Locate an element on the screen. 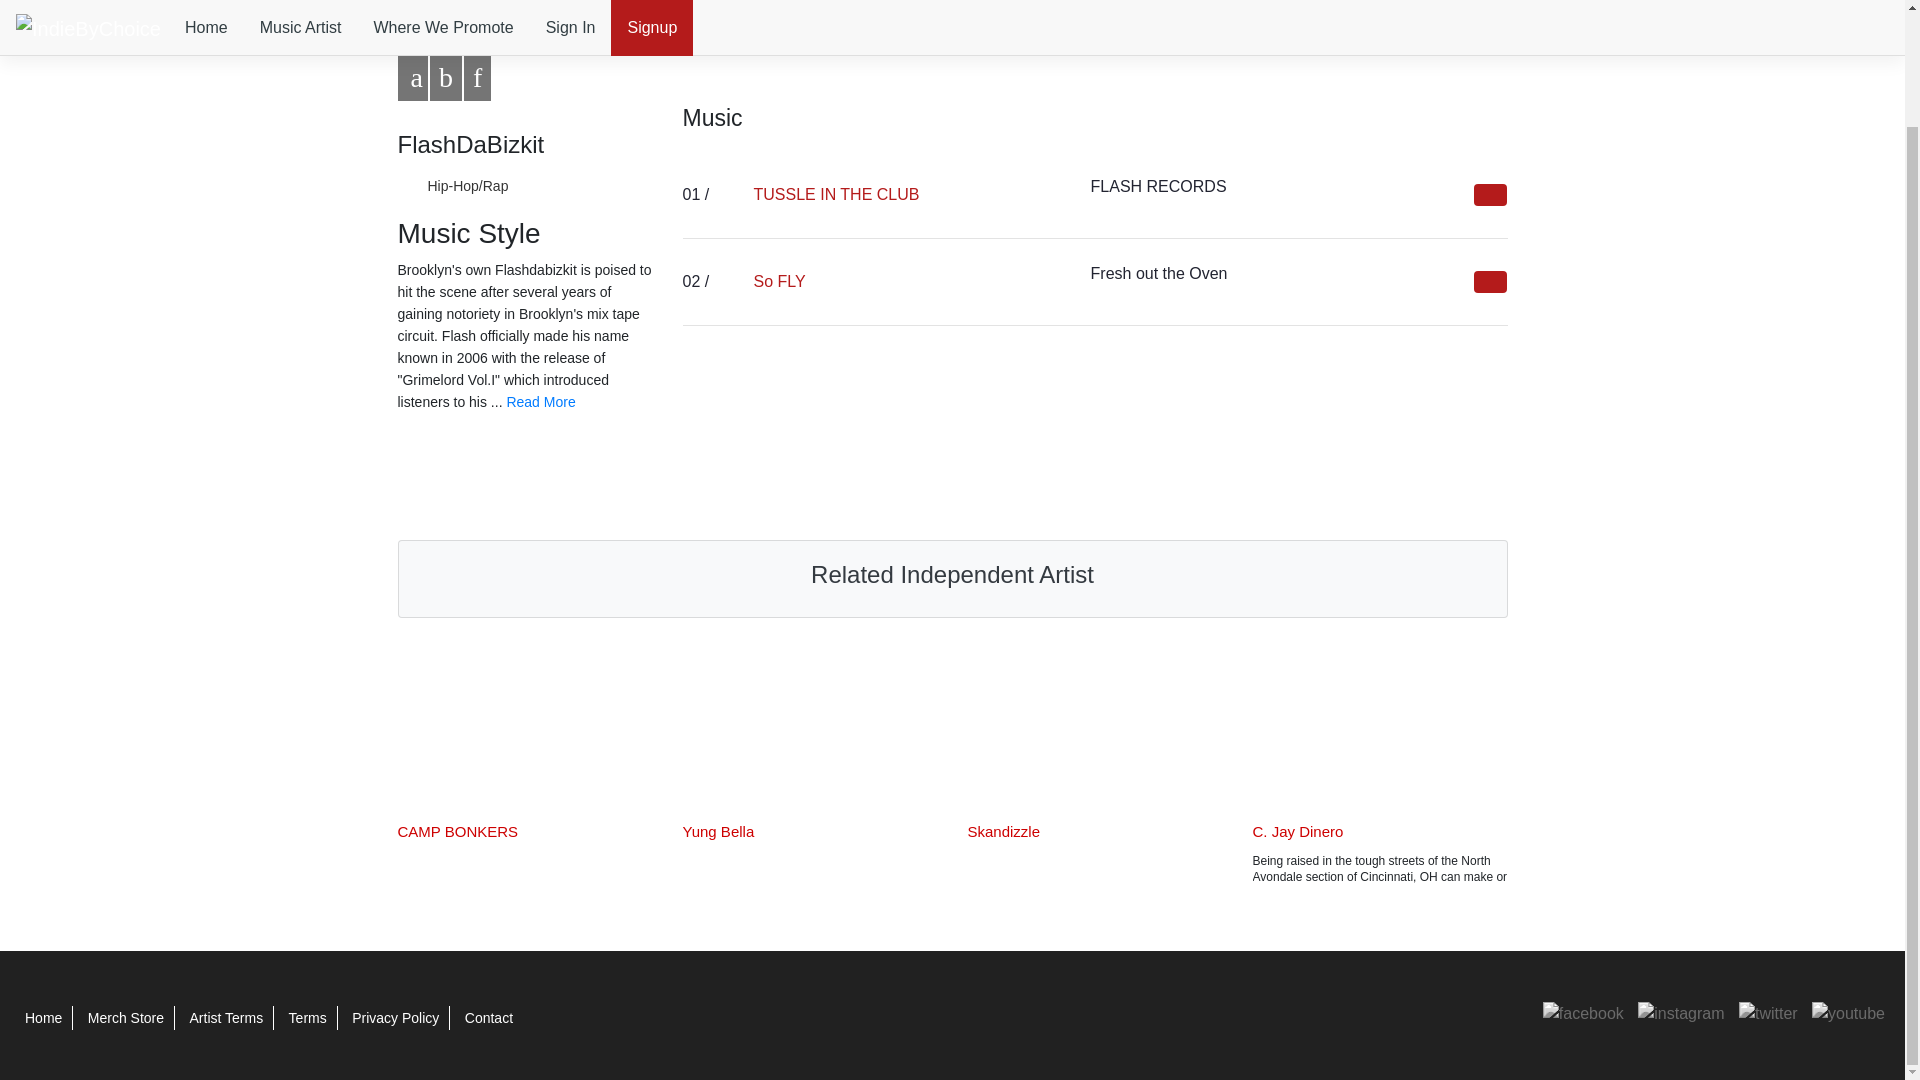 This screenshot has height=1080, width=1920. get some IBC gear is located at coordinates (126, 1018).